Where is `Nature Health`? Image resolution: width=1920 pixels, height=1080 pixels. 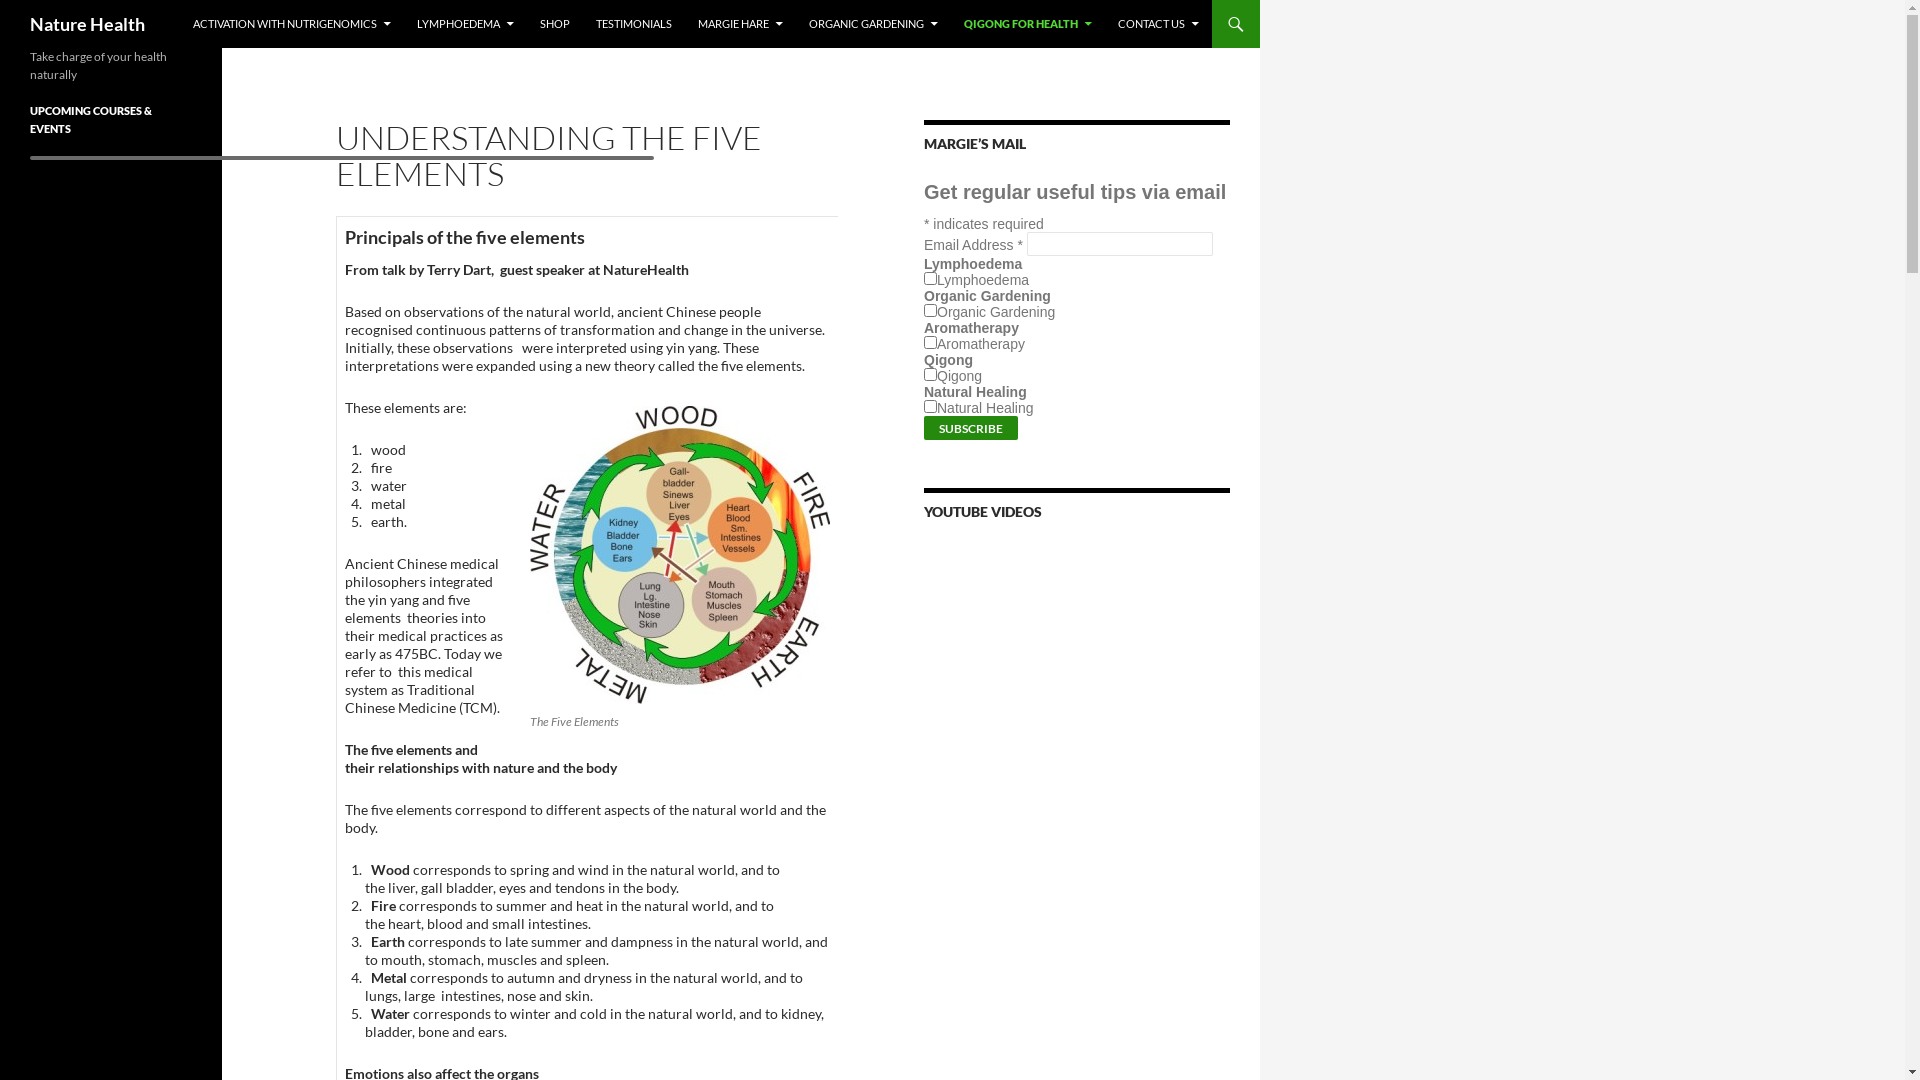
Nature Health is located at coordinates (88, 24).